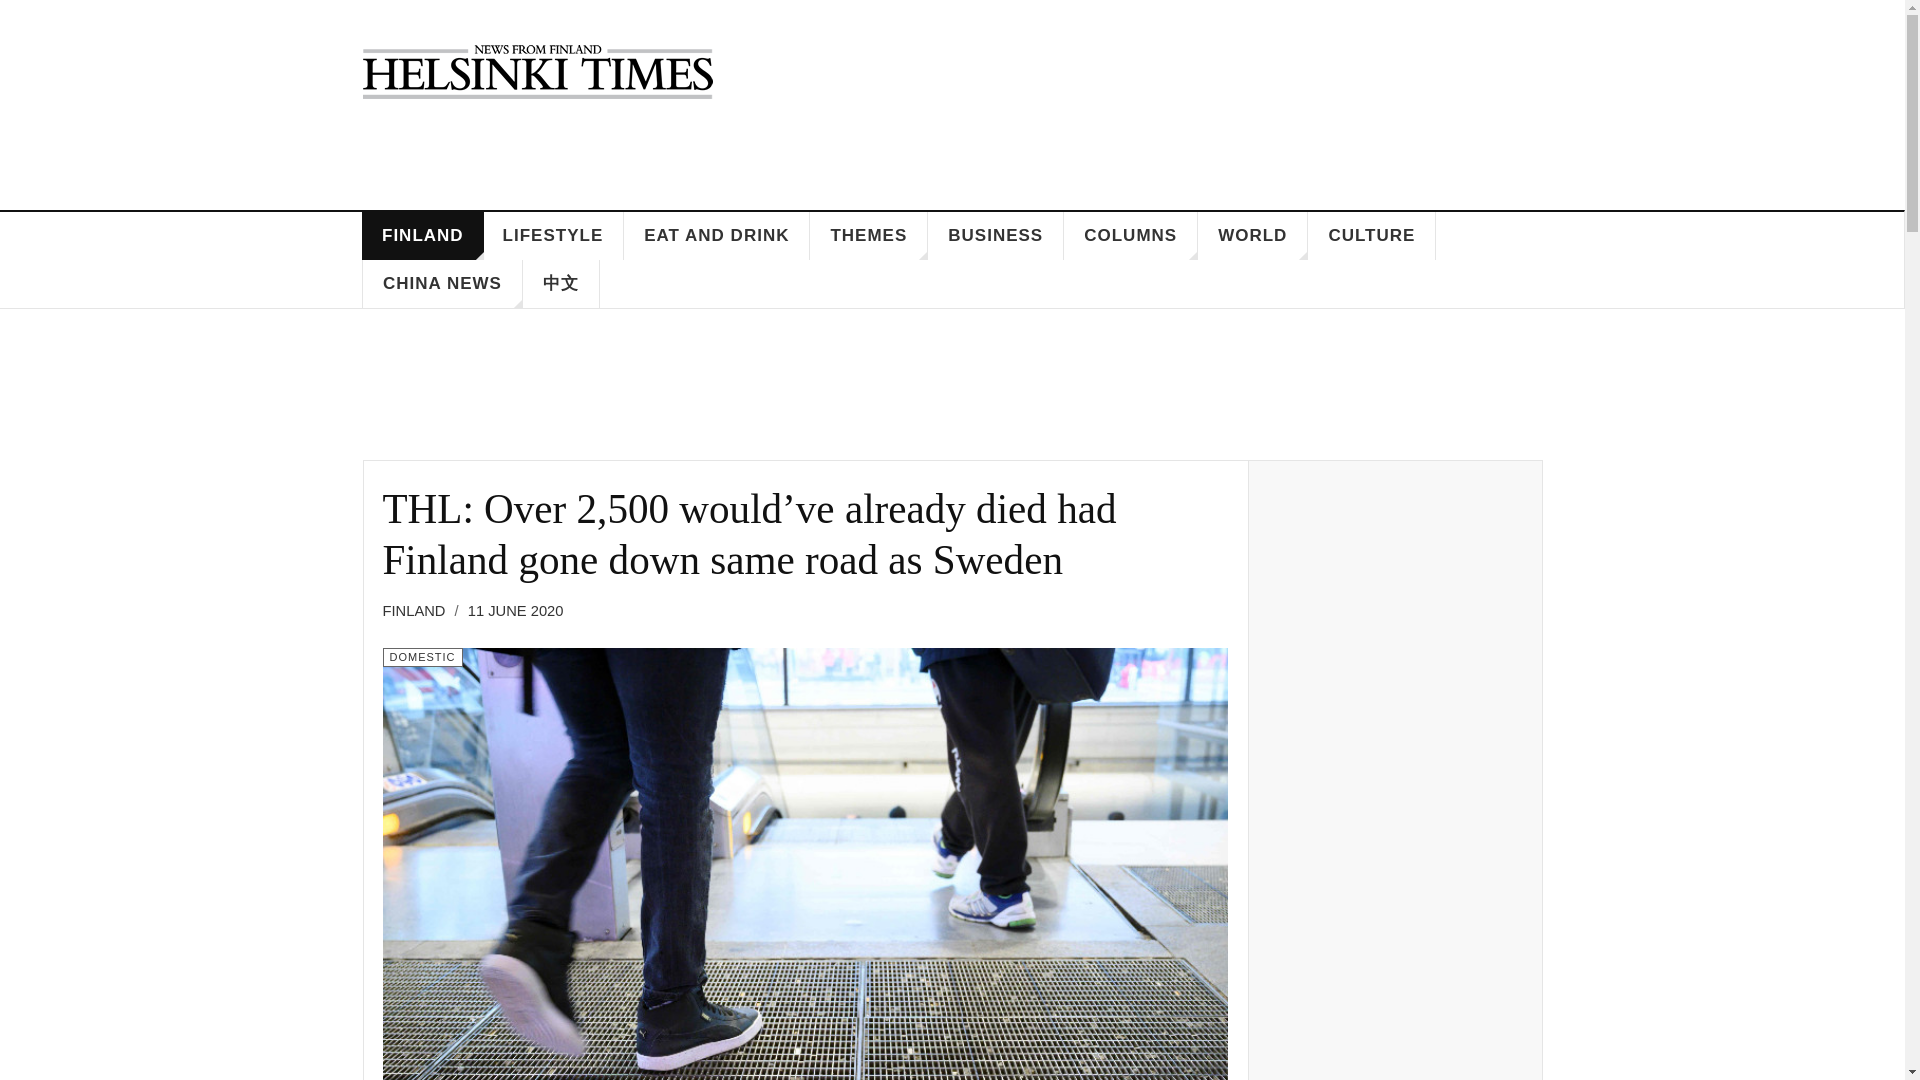 This screenshot has width=1920, height=1080. I want to click on Weather Widget, so click(1198, 98).